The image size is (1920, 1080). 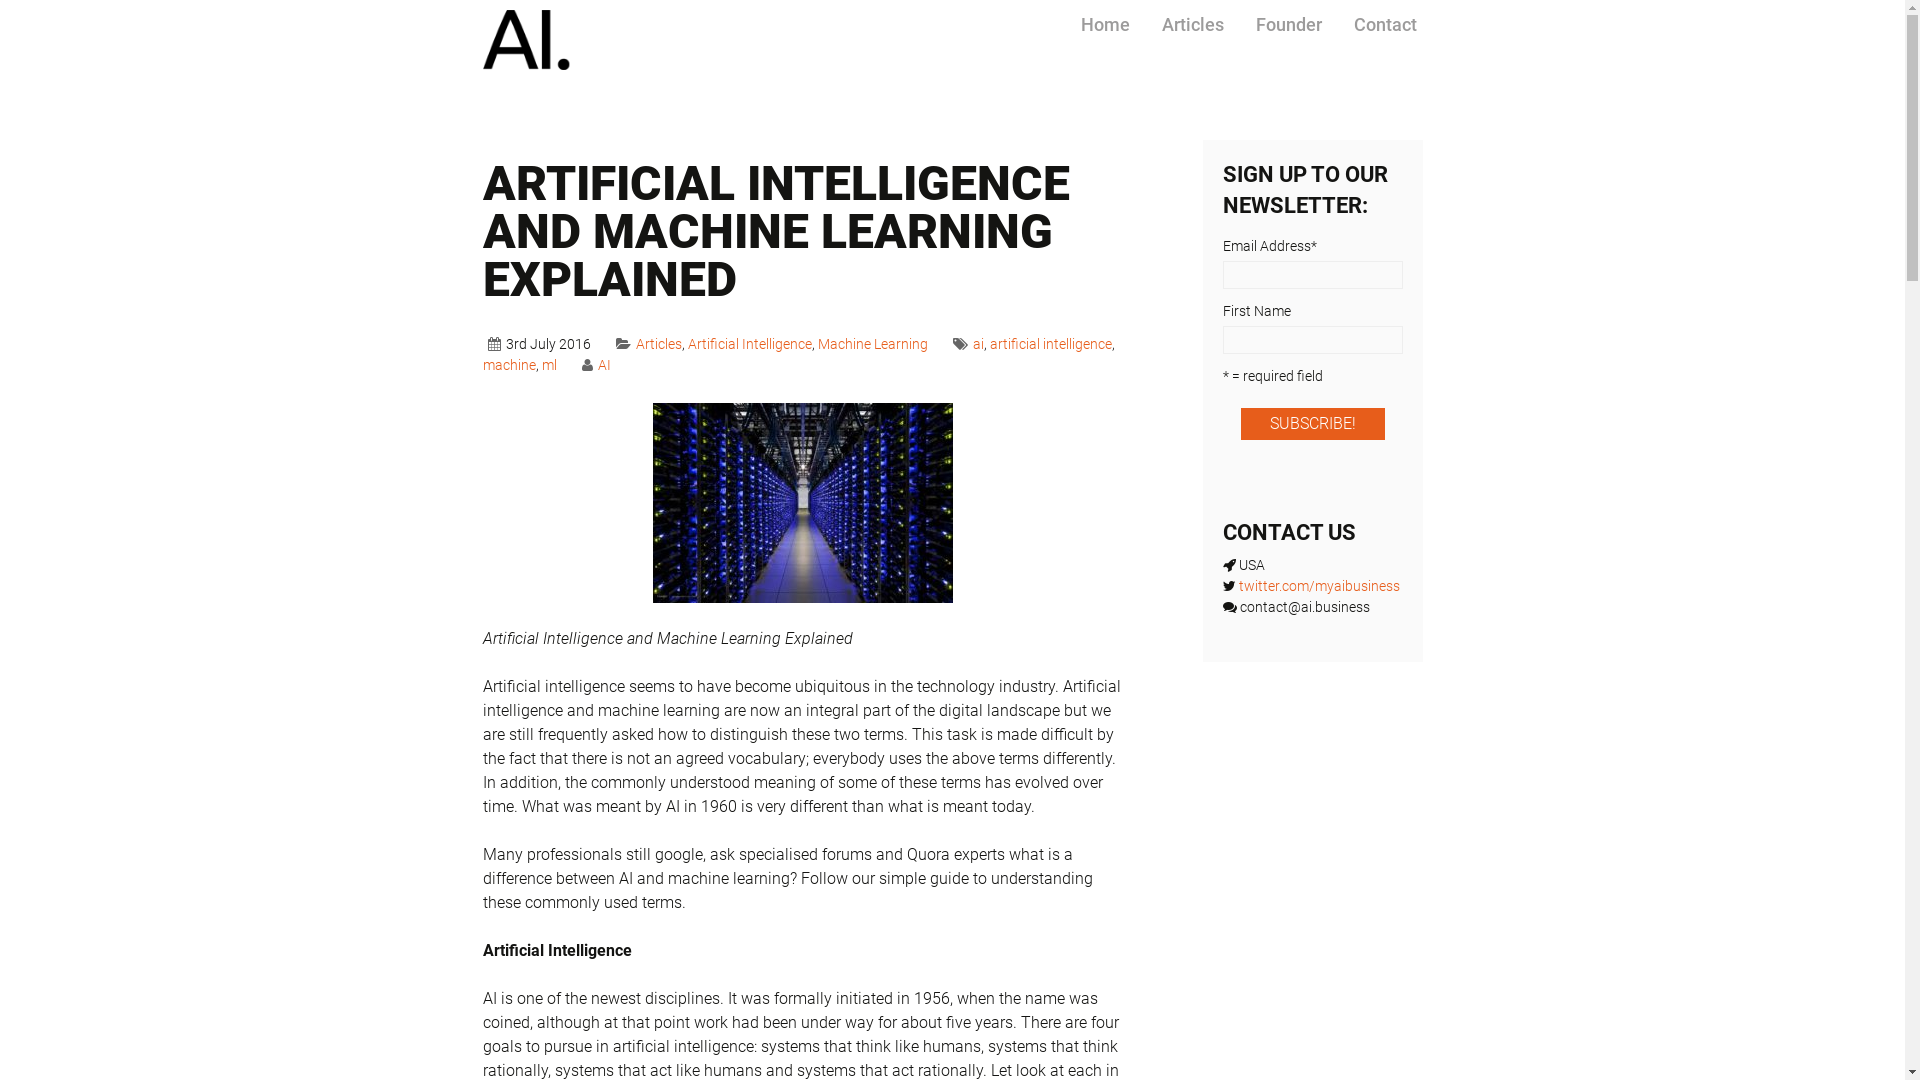 What do you see at coordinates (605, 766) in the screenshot?
I see `twitter.com/myaibusiness` at bounding box center [605, 766].